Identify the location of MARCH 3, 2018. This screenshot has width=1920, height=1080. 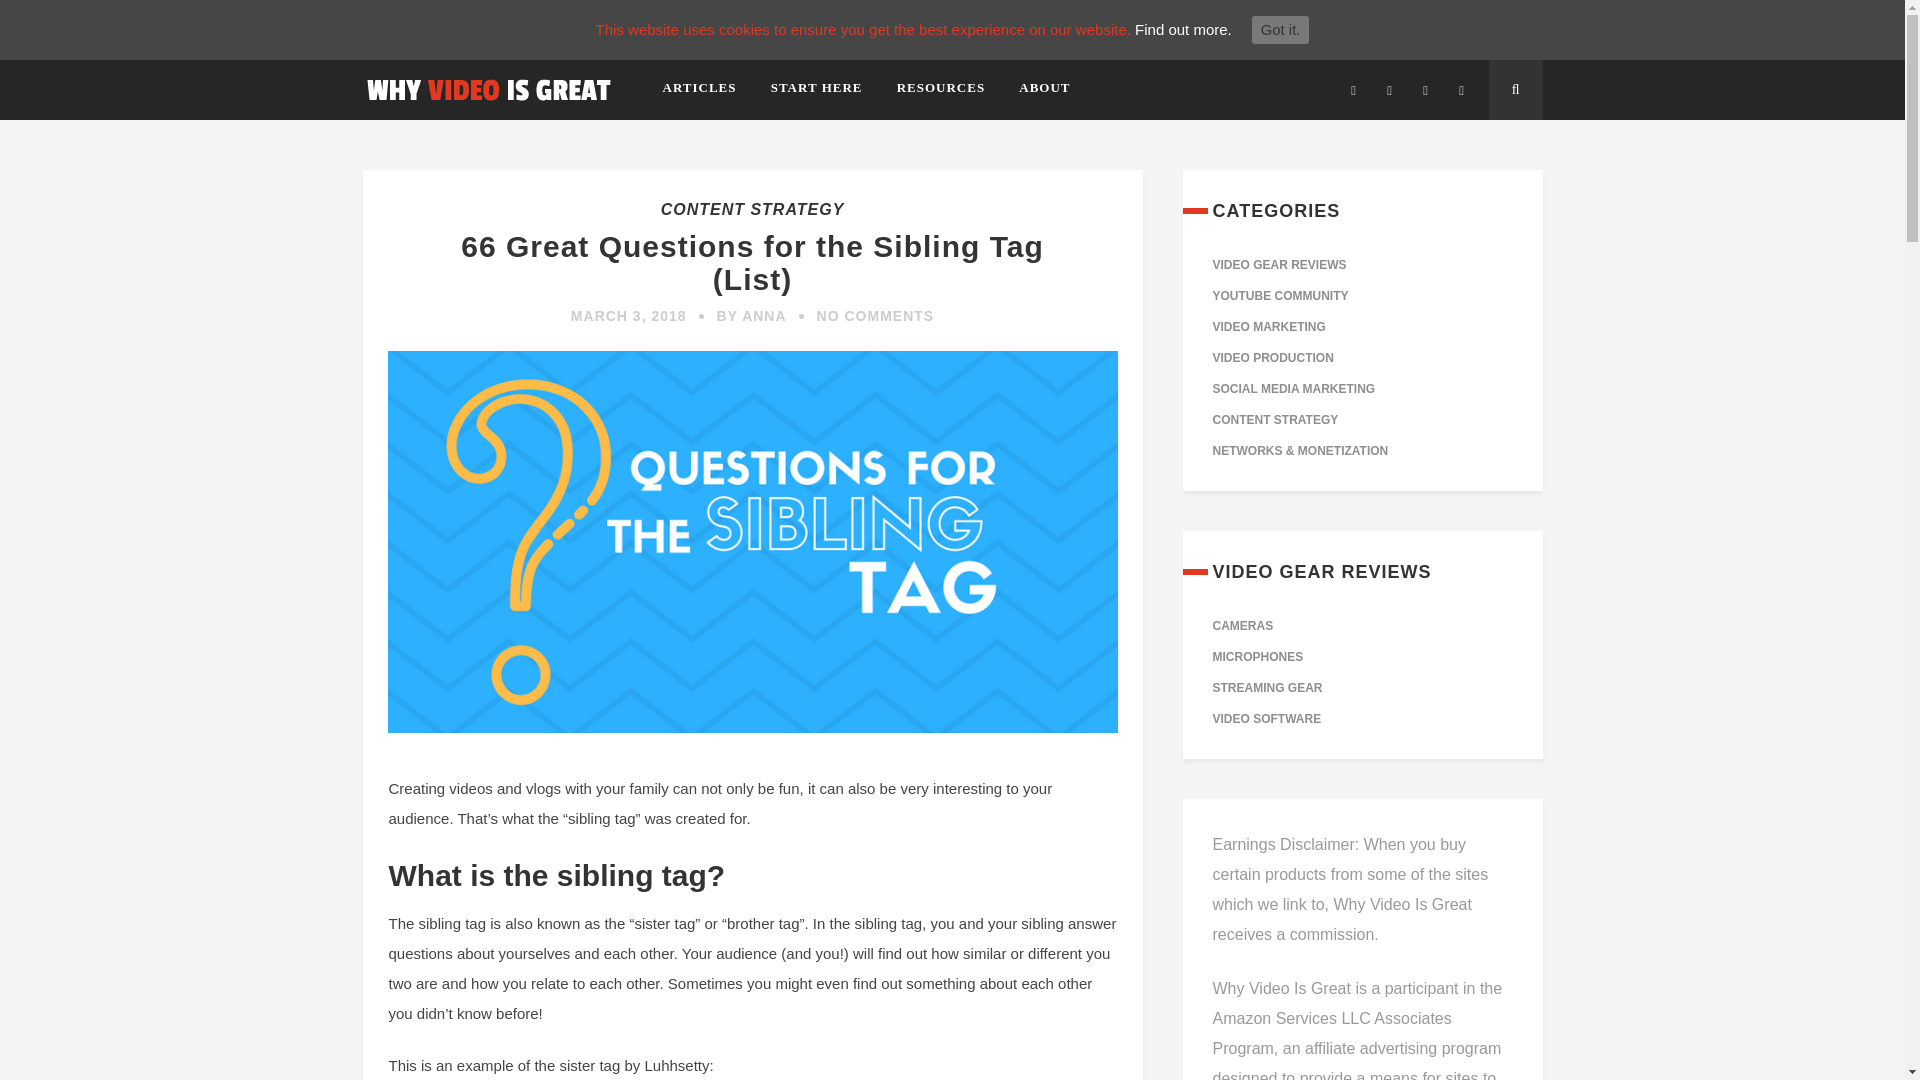
(628, 316).